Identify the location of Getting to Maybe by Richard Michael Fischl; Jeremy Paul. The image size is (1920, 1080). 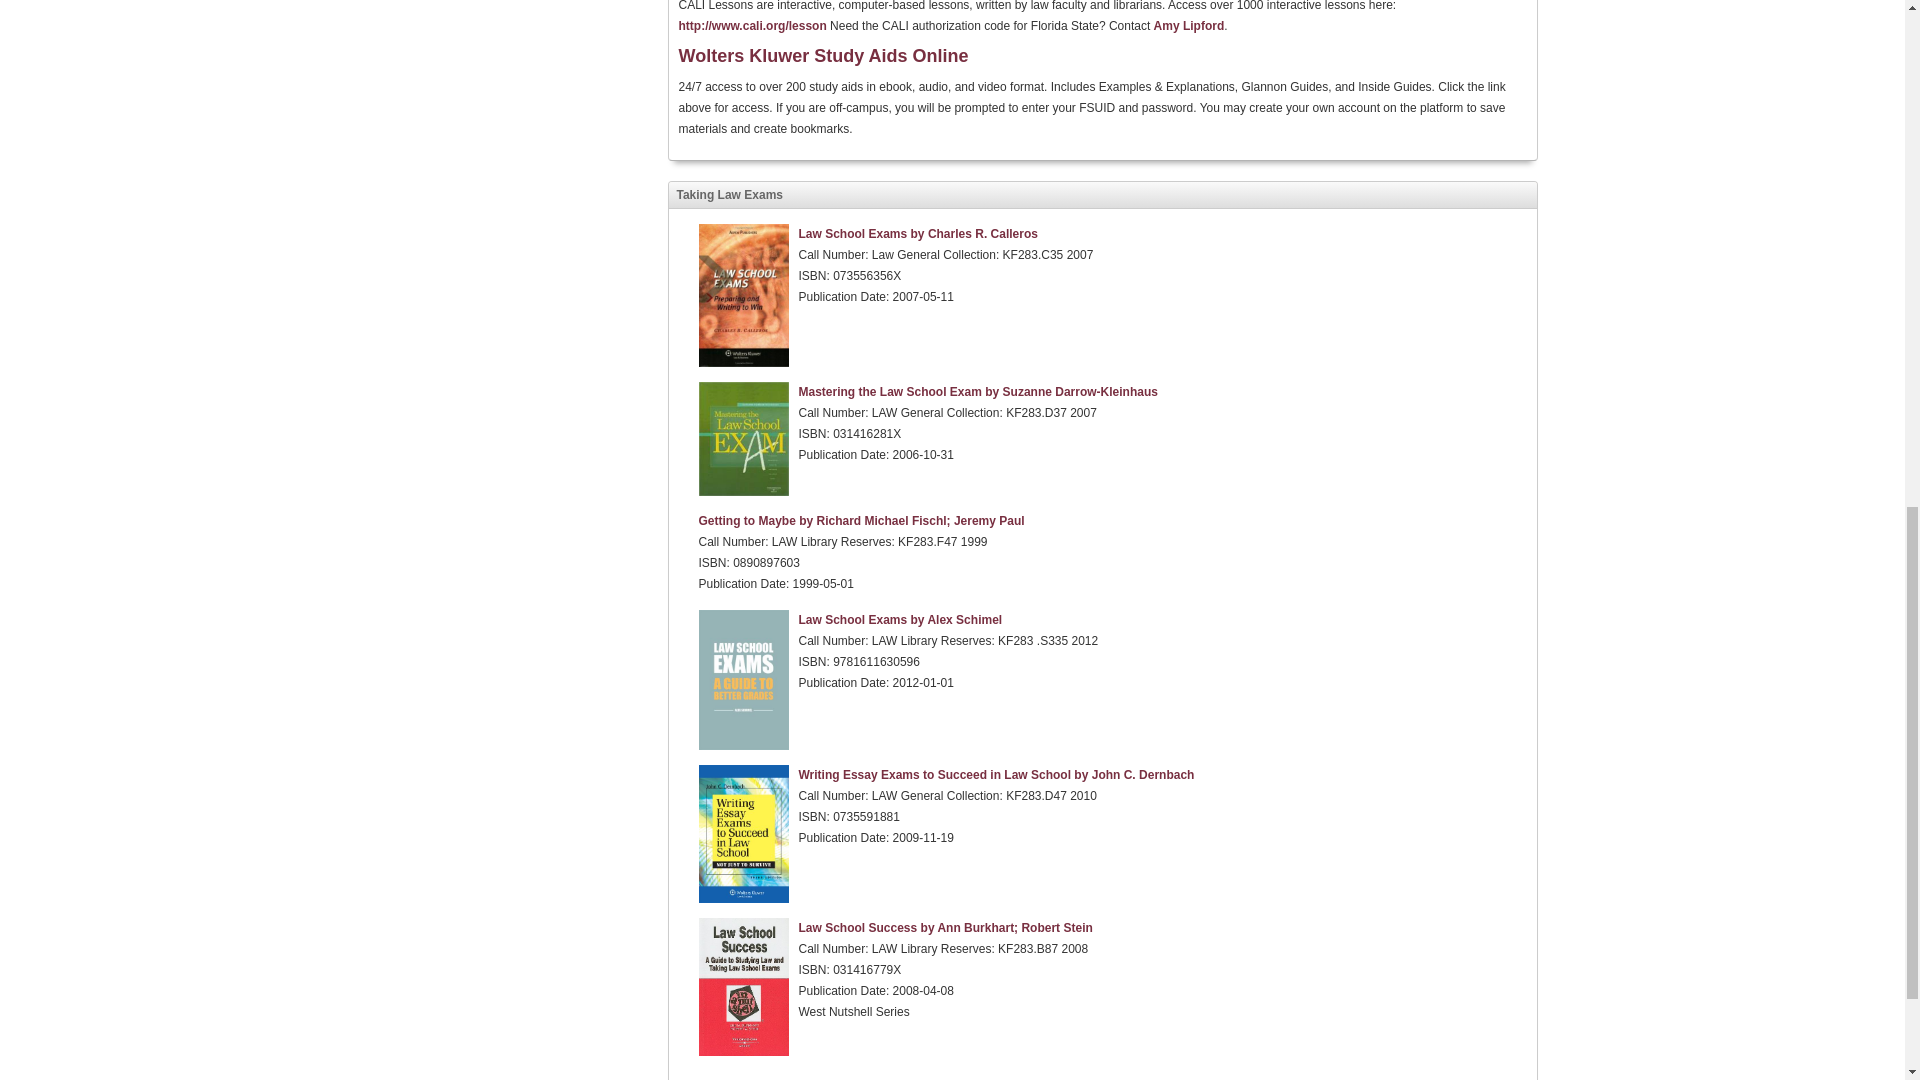
(860, 521).